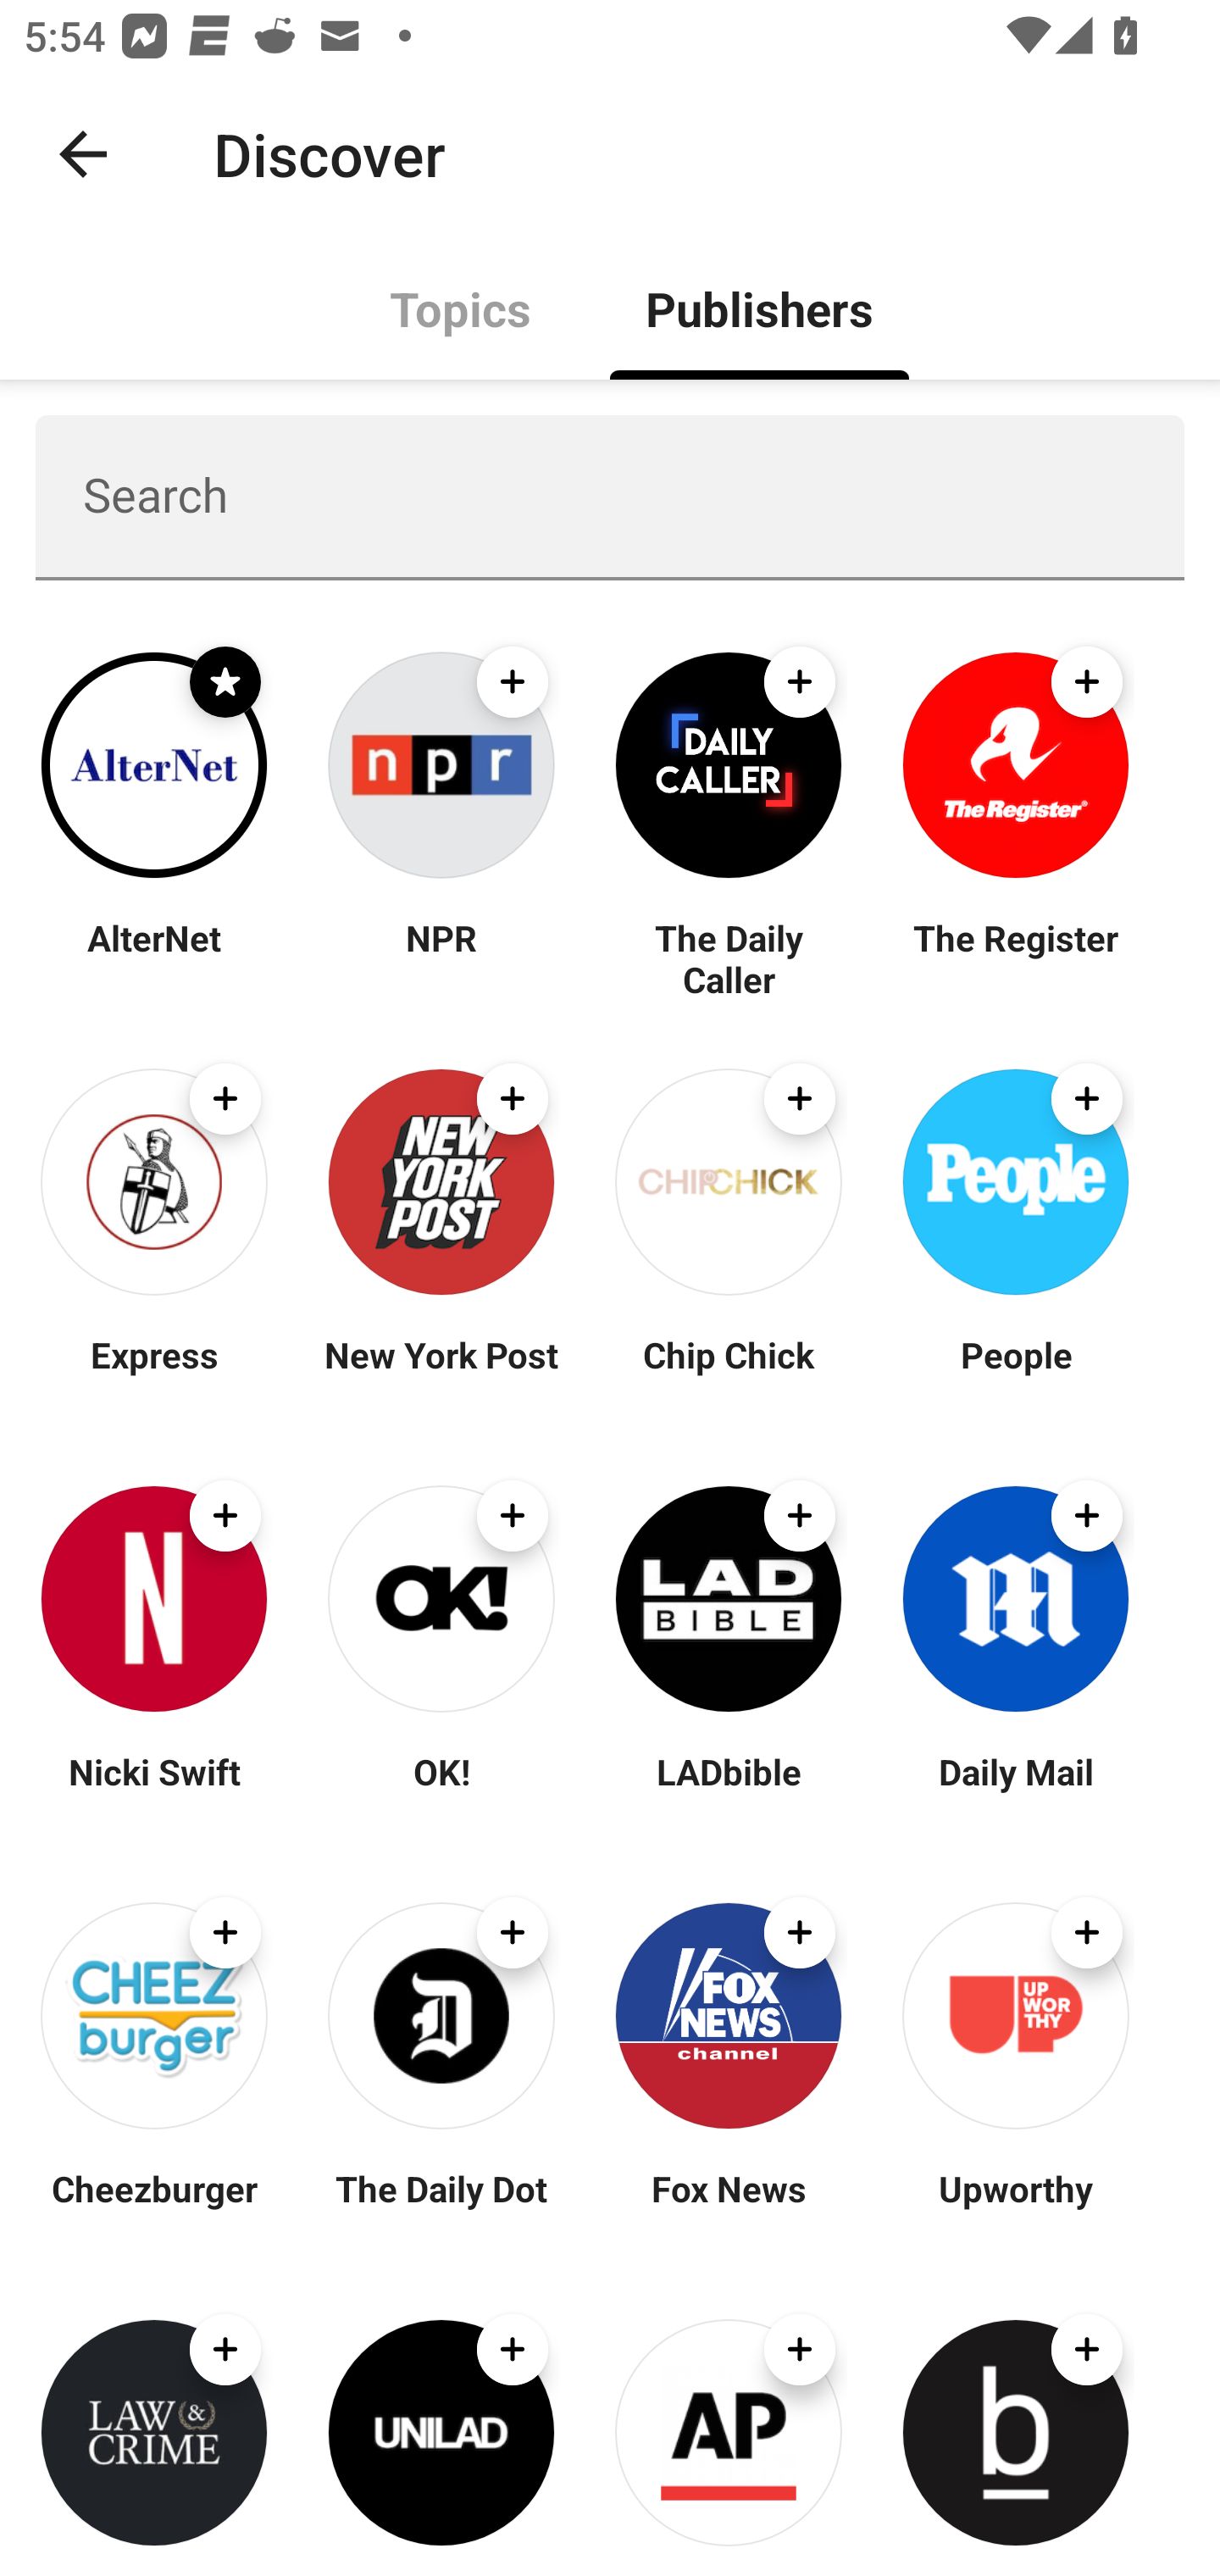 This screenshot has width=1220, height=2576. I want to click on Topics, so click(461, 307).